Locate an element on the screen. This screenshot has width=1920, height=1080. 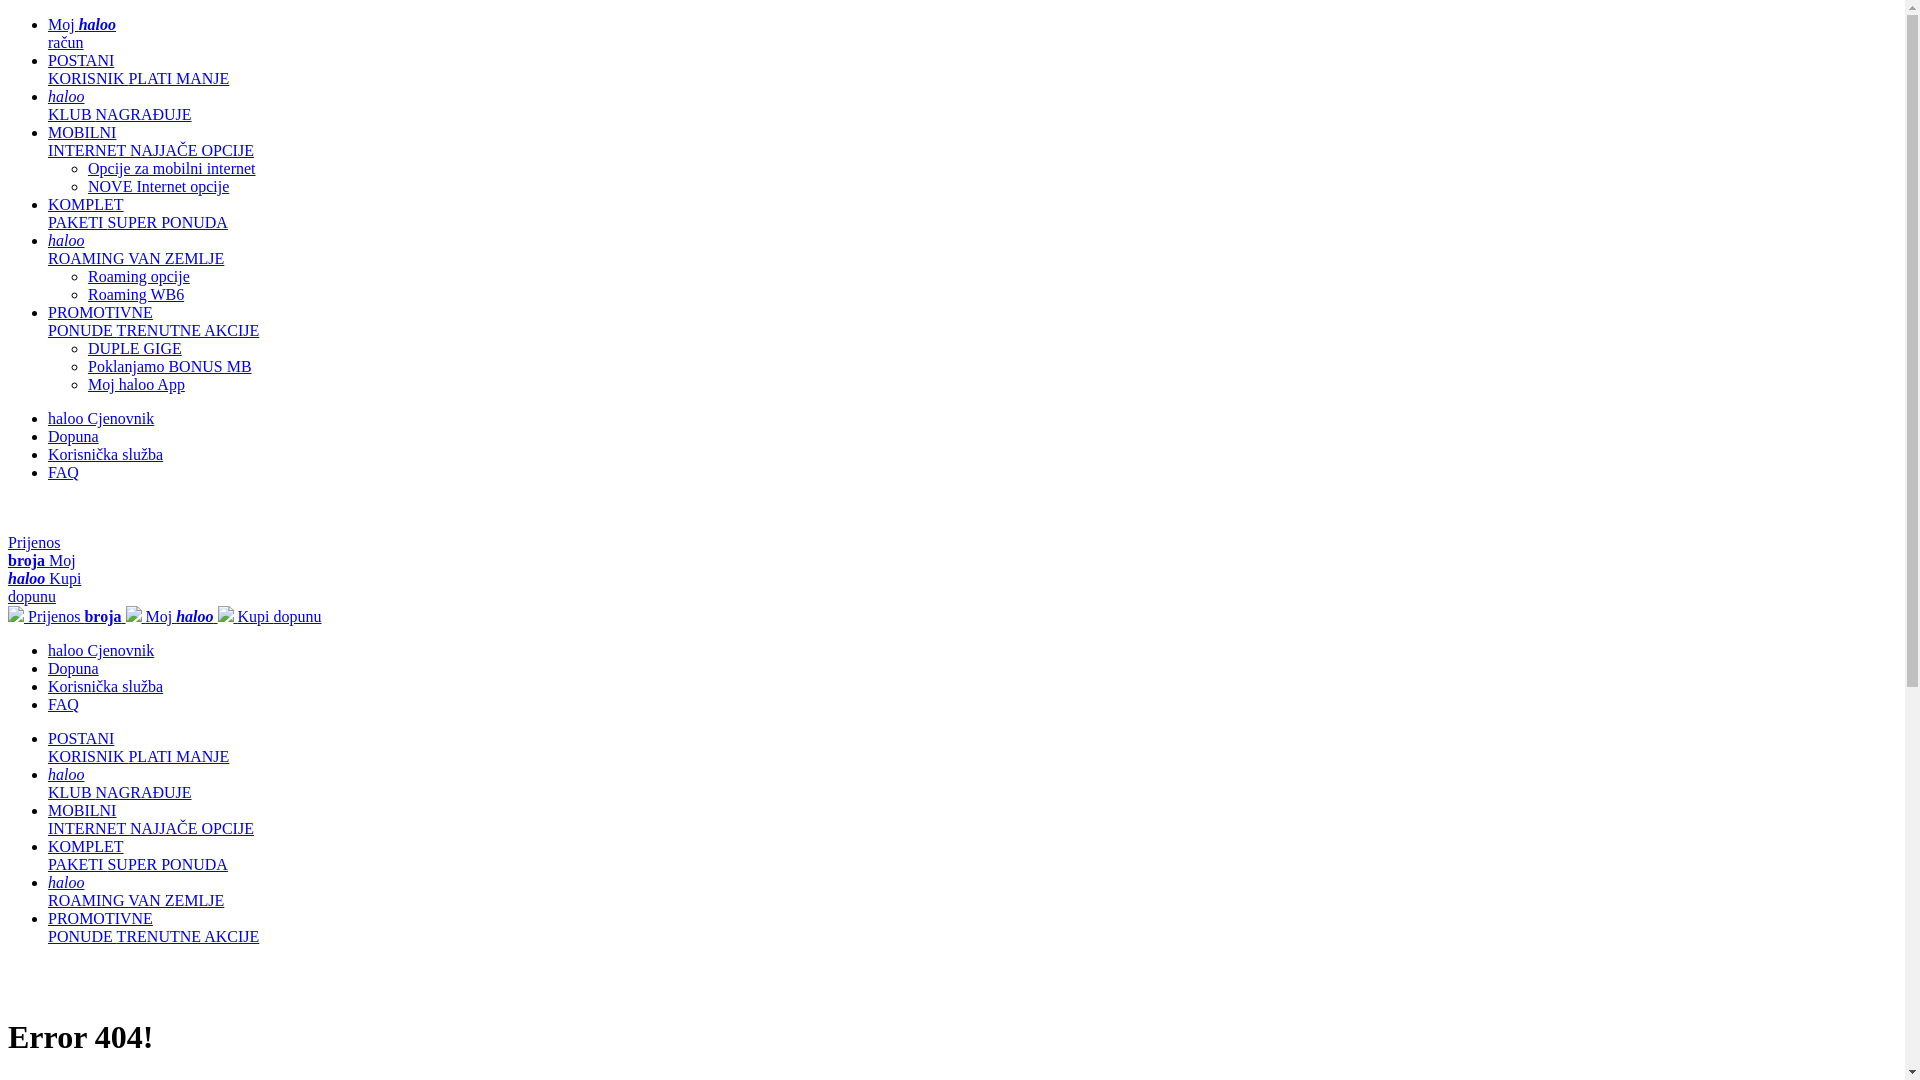
Dopuna is located at coordinates (74, 668).